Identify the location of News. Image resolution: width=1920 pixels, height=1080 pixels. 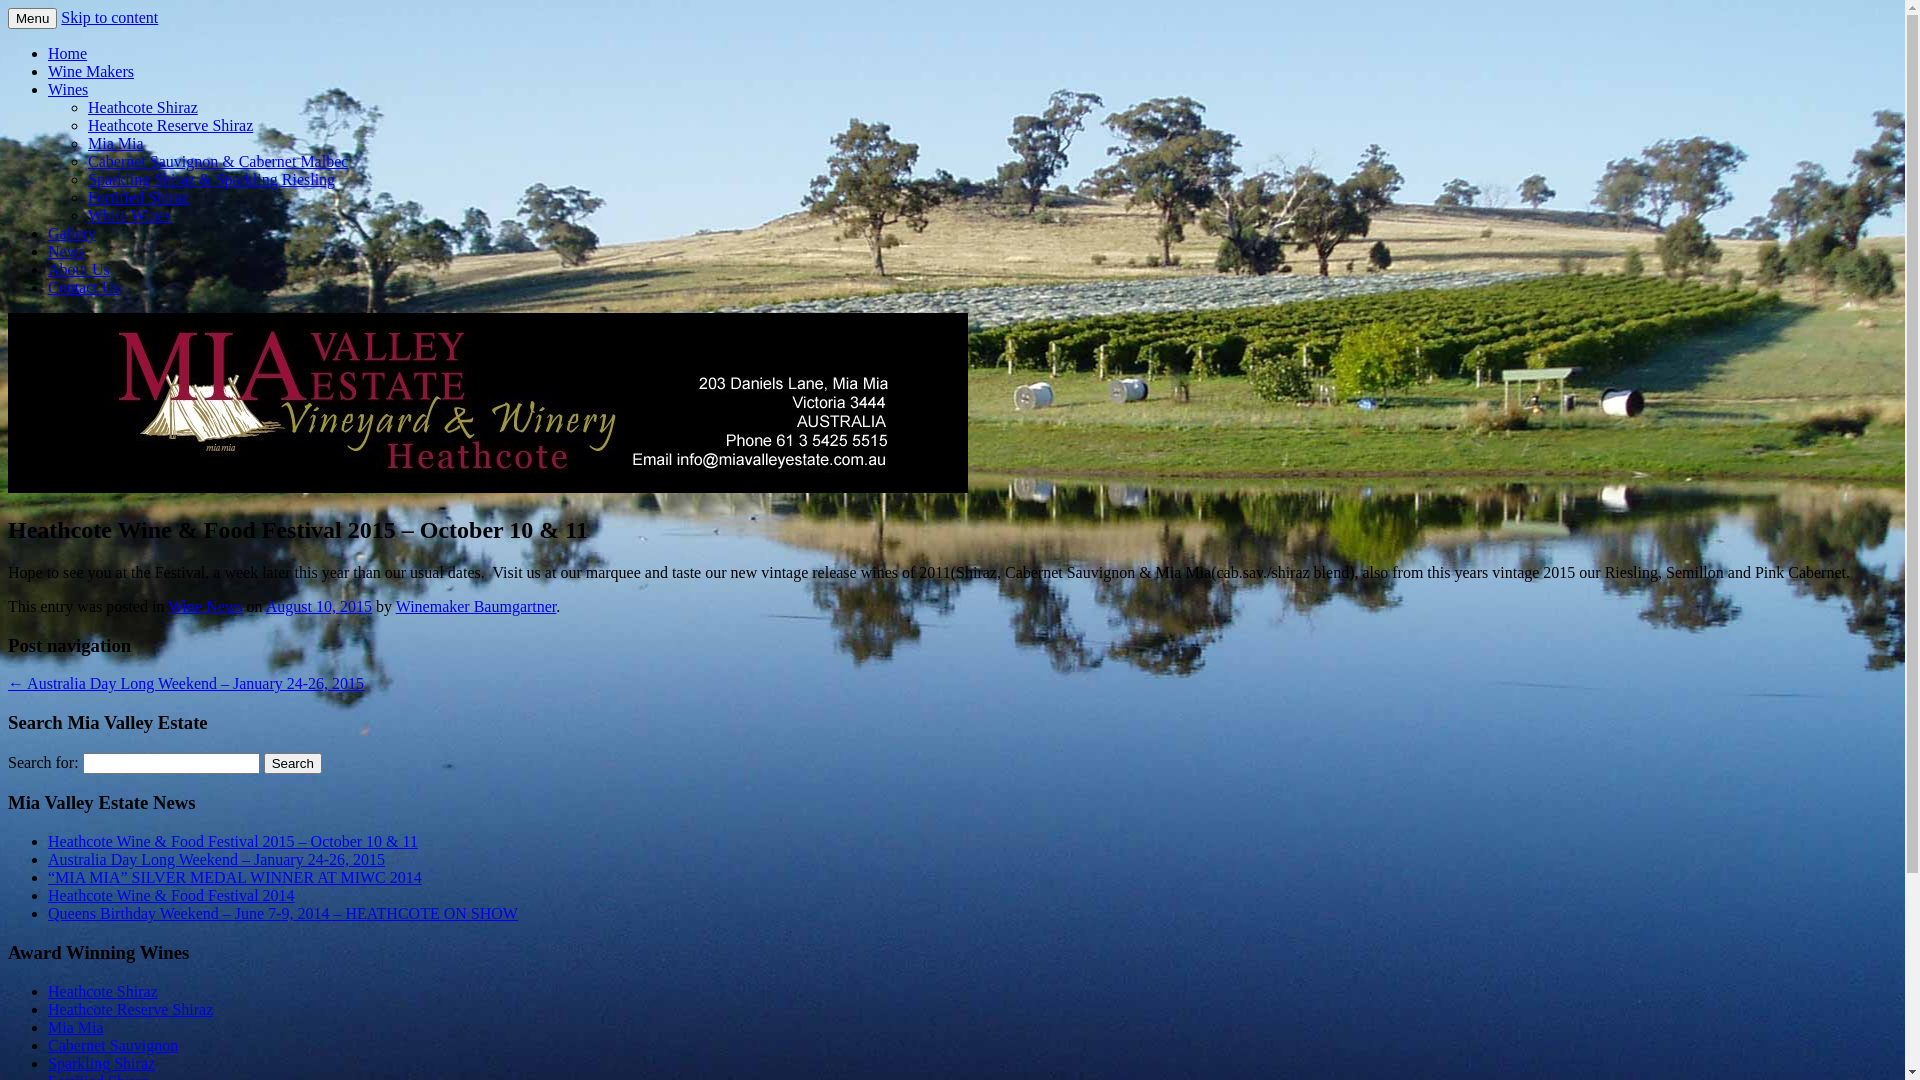
(66, 252).